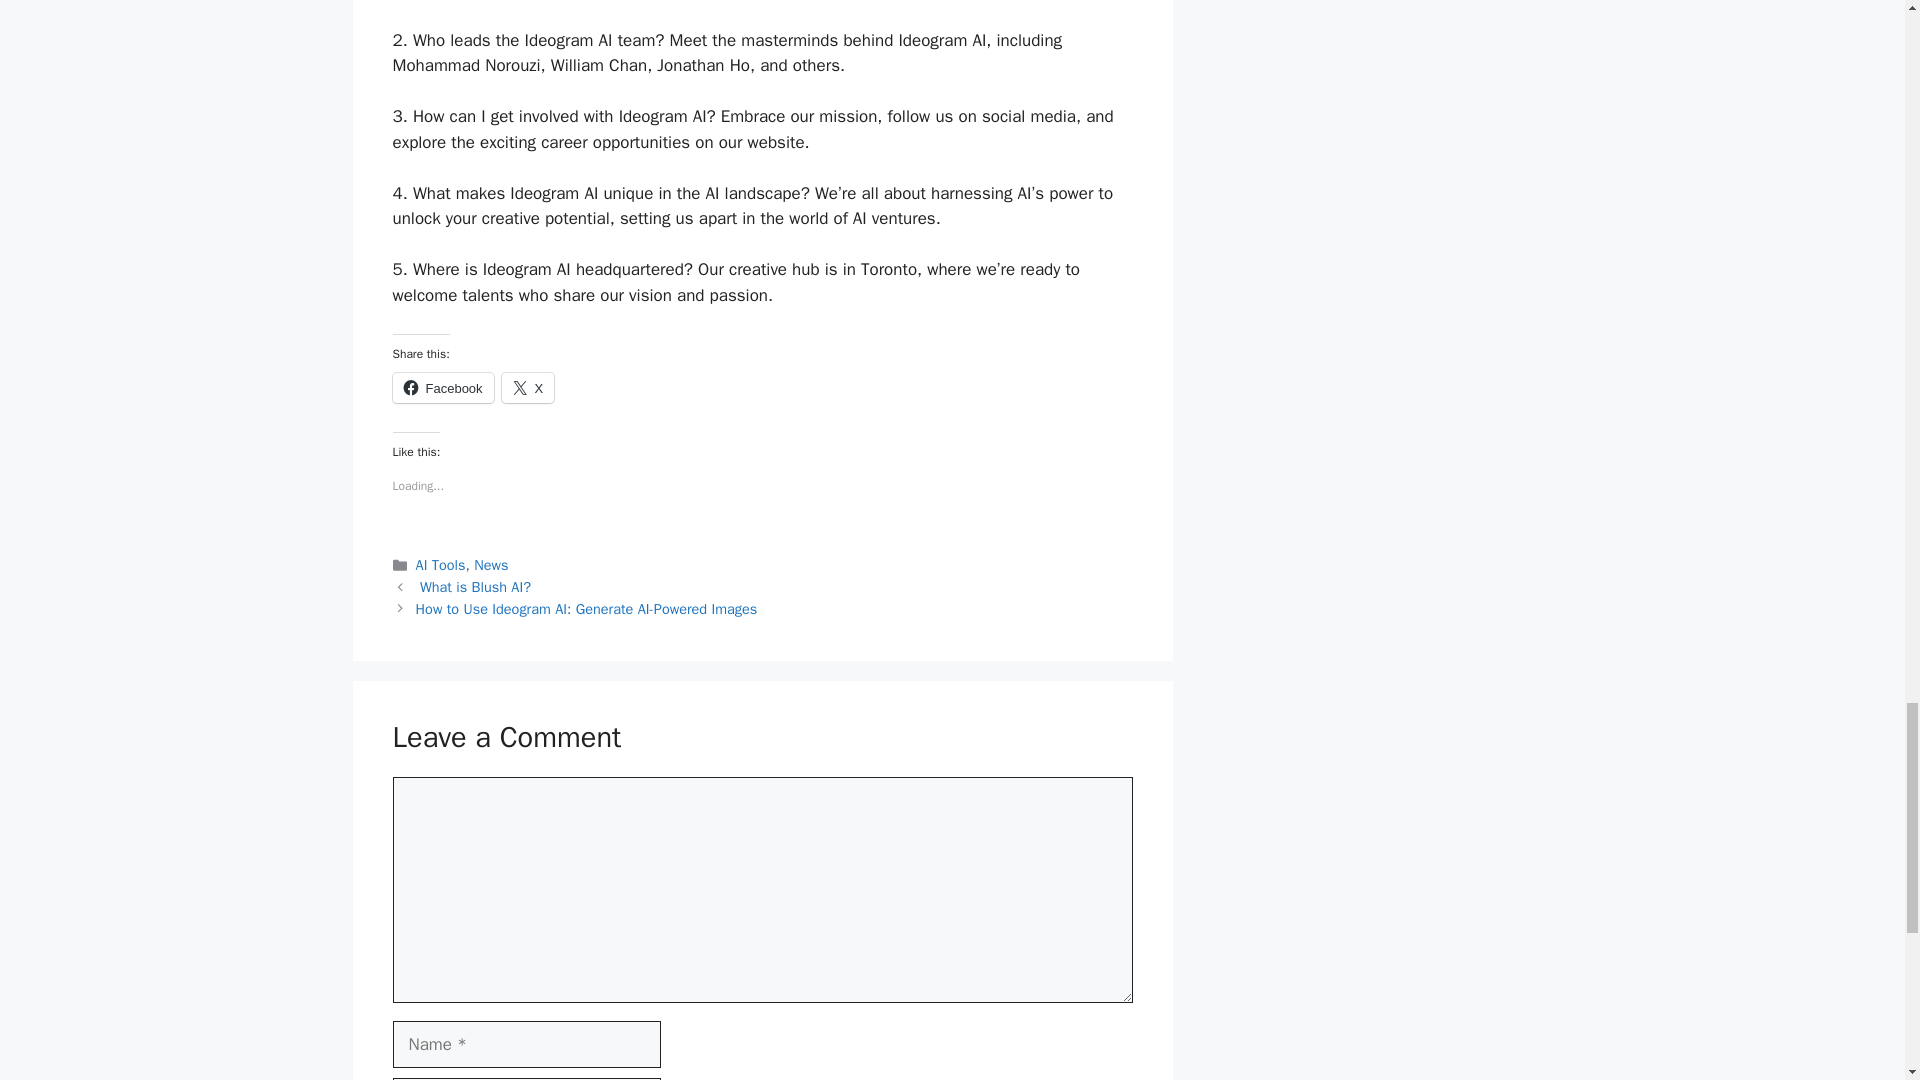 The width and height of the screenshot is (1920, 1080). What do you see at coordinates (528, 387) in the screenshot?
I see `Click to share on X` at bounding box center [528, 387].